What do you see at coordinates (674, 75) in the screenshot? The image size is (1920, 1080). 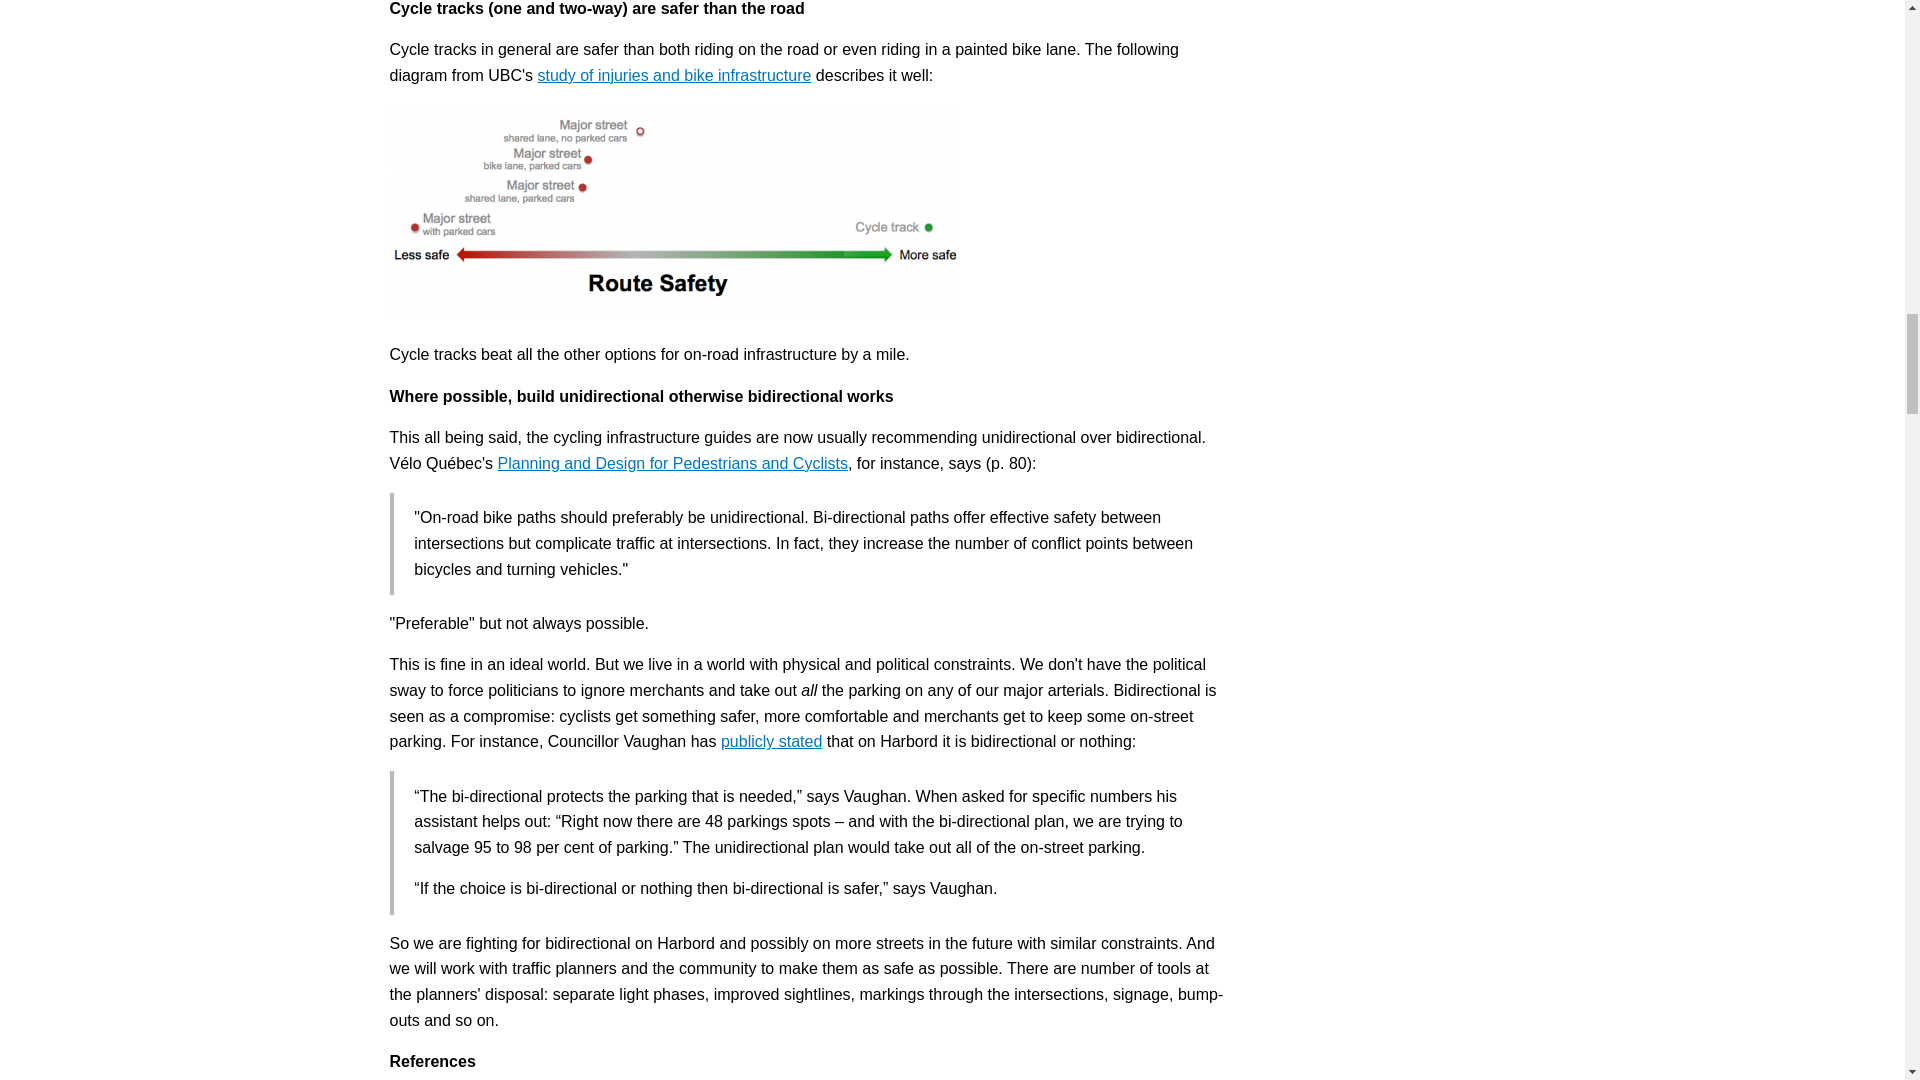 I see `study of injuries and bike infrastructure` at bounding box center [674, 75].